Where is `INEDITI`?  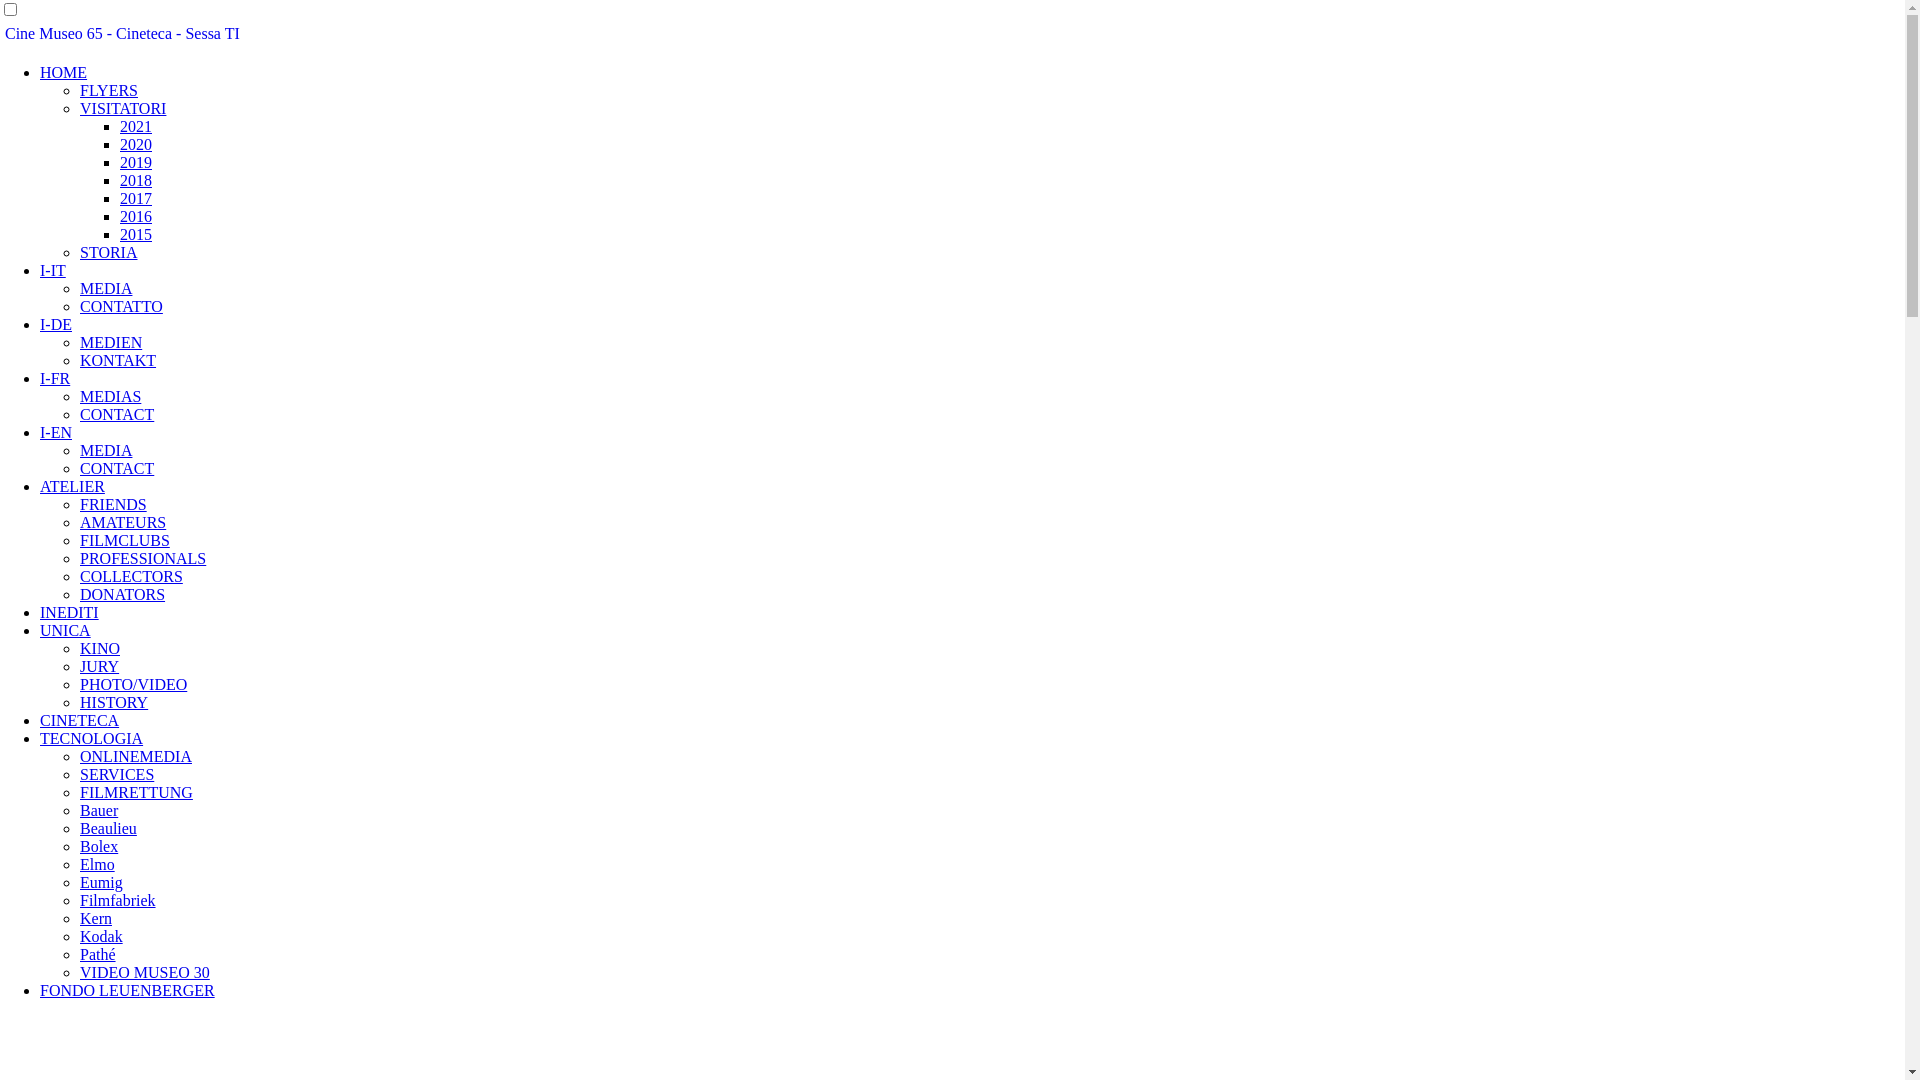
INEDITI is located at coordinates (70, 612).